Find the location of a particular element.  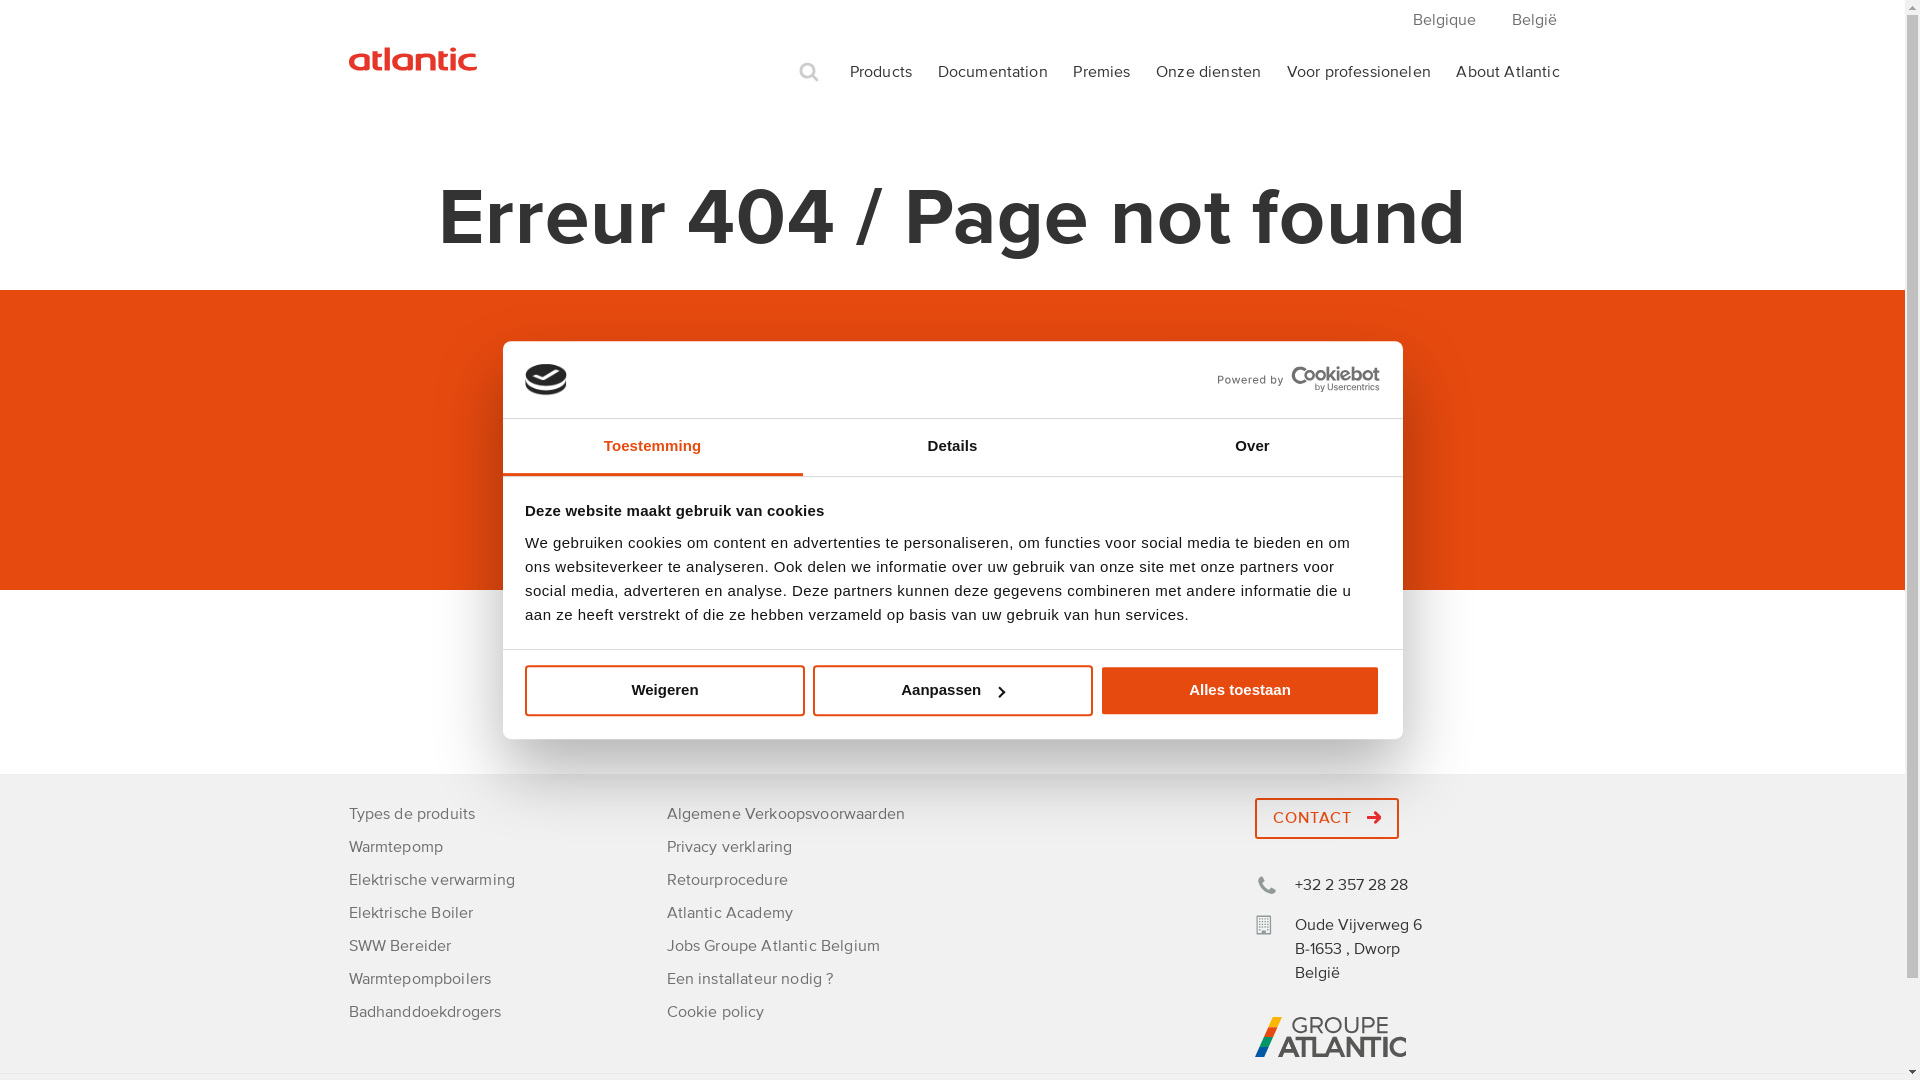

CONTACT is located at coordinates (1326, 818).